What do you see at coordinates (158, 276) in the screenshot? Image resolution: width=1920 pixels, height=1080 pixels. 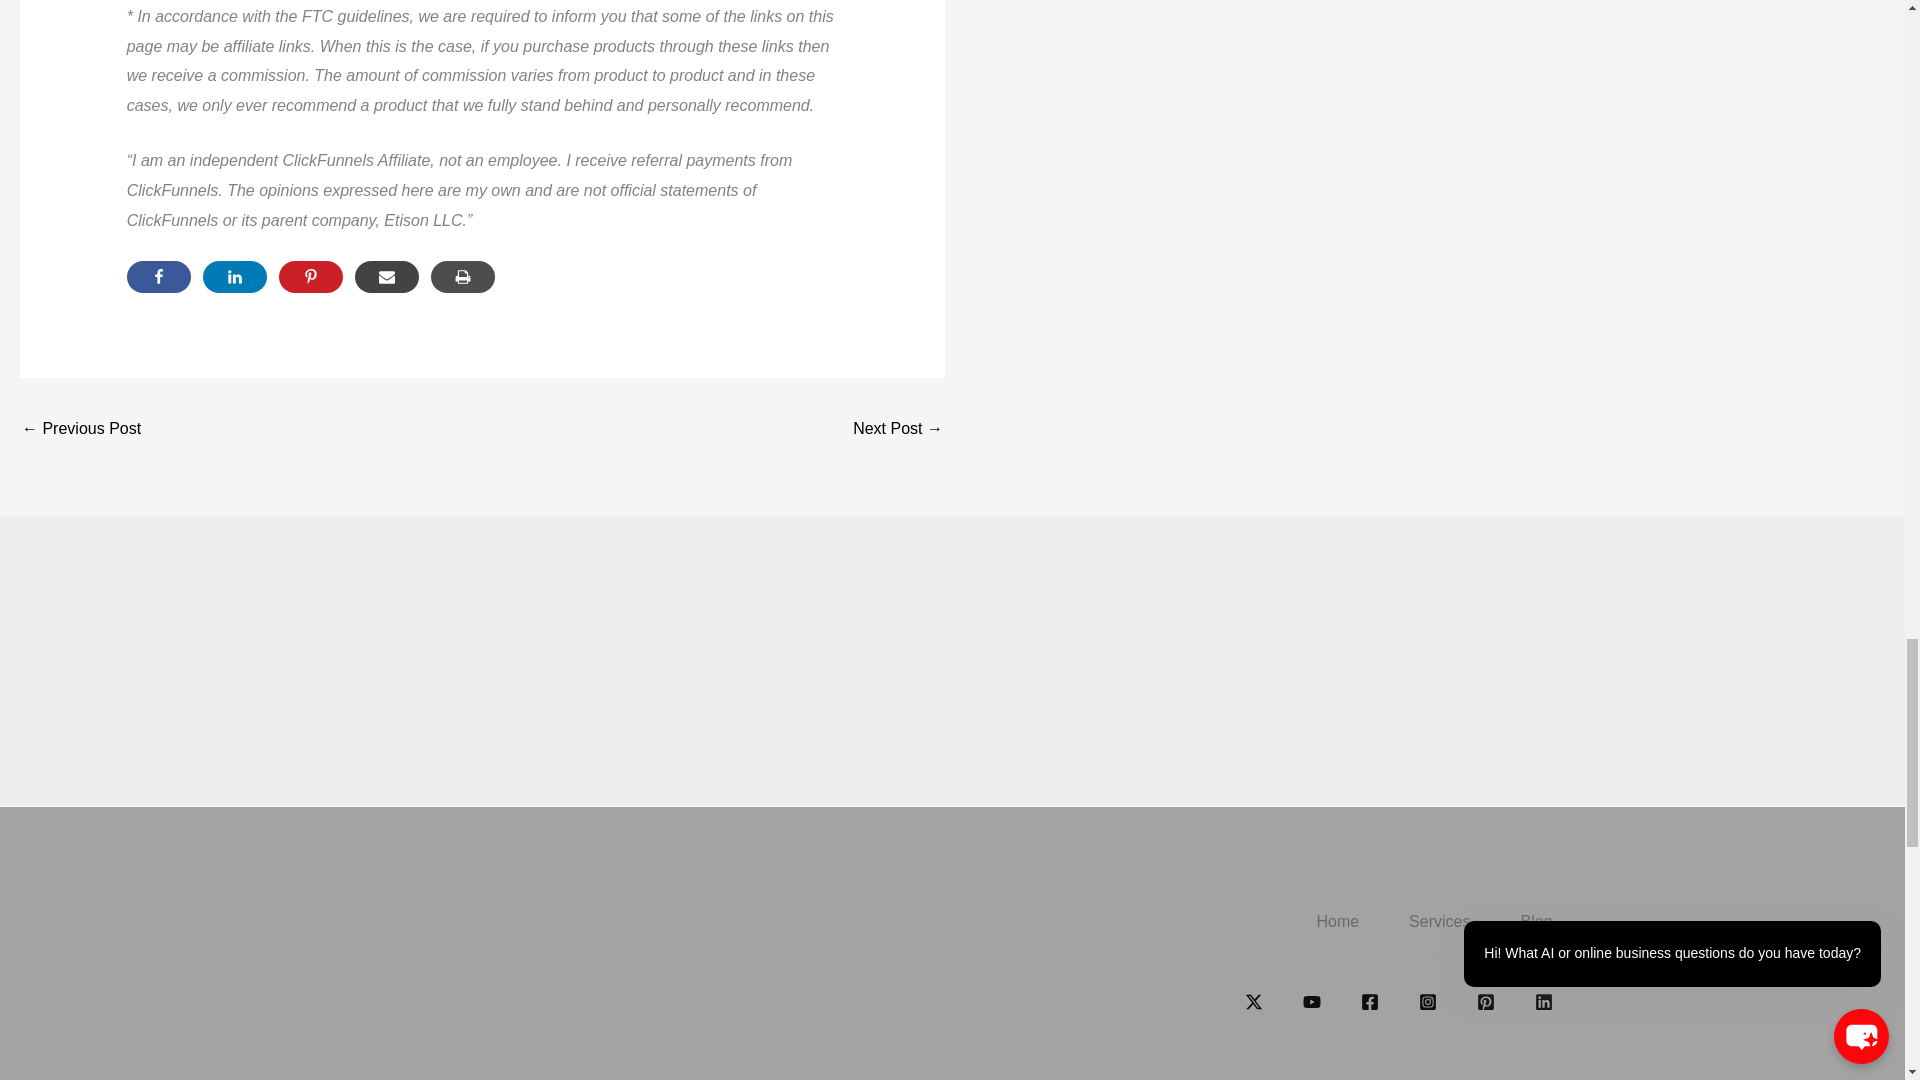 I see `Share on Facebook` at bounding box center [158, 276].